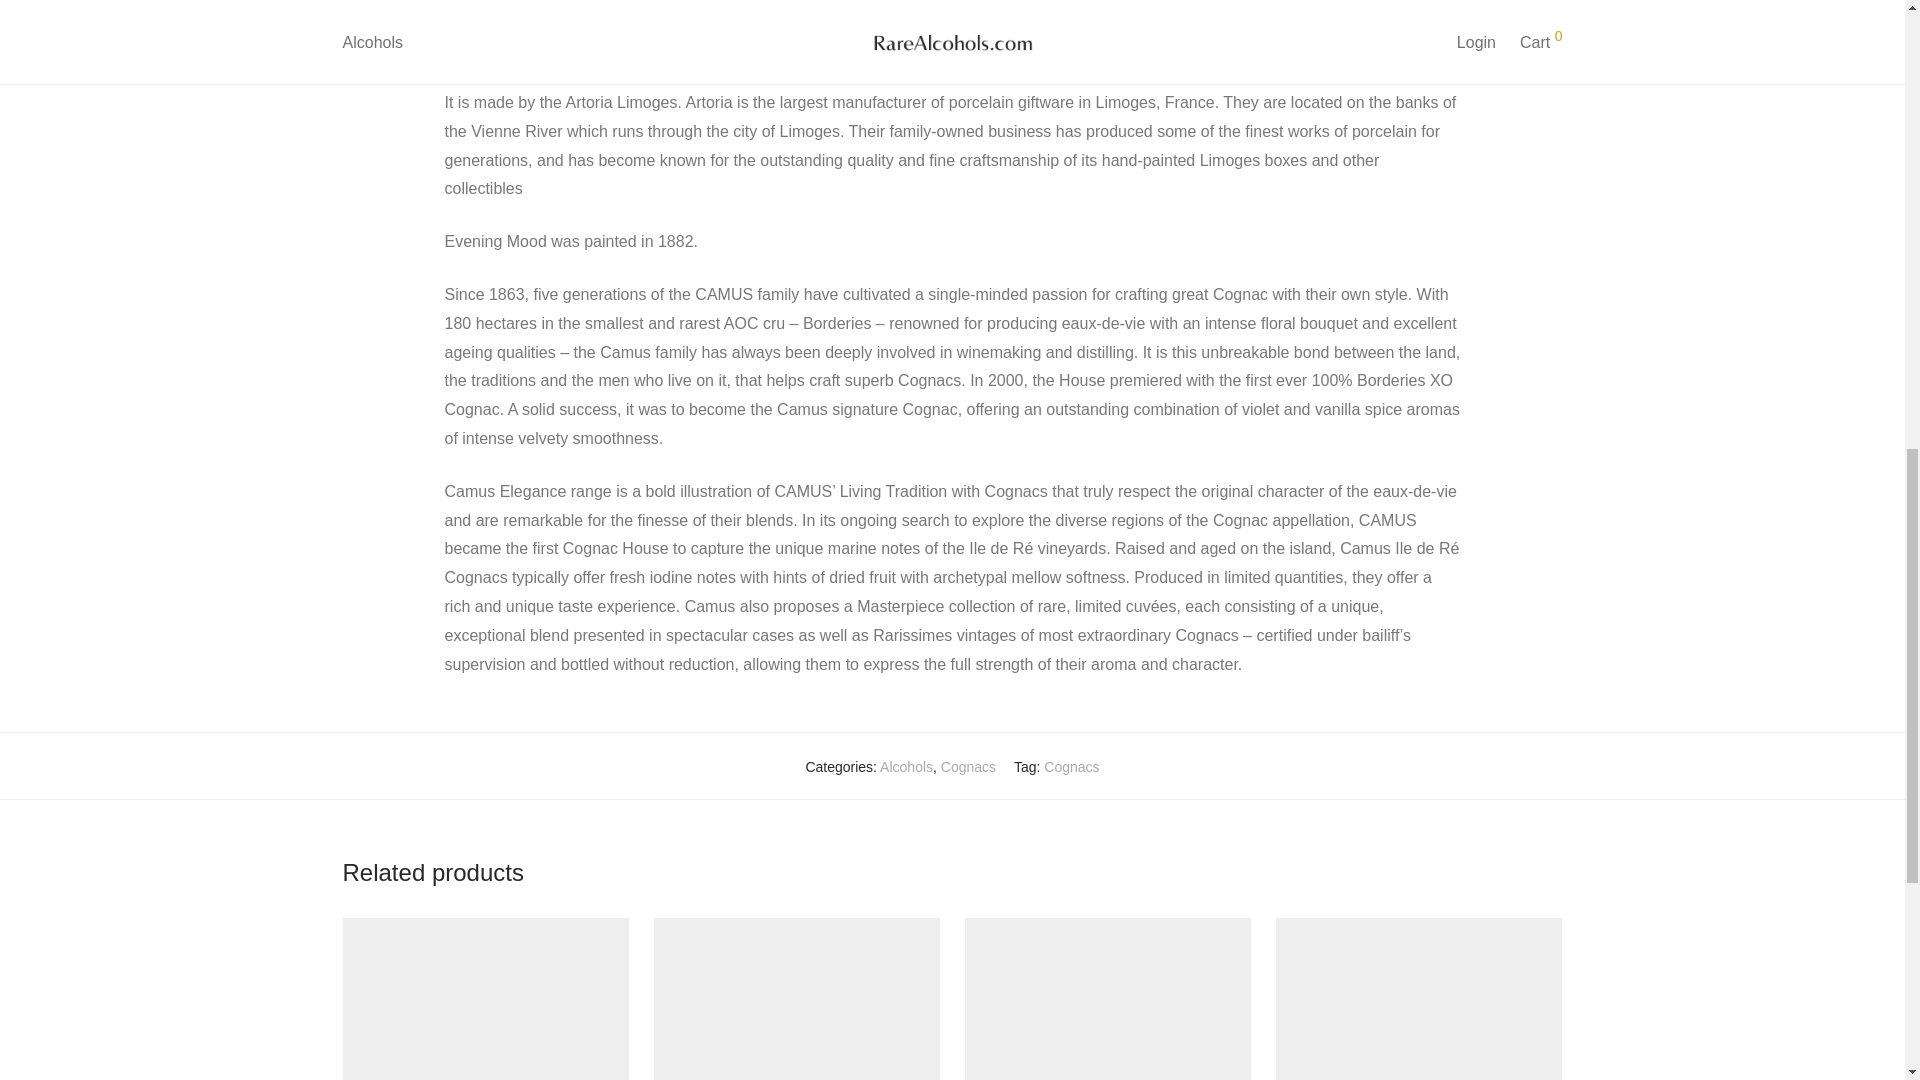 The image size is (1920, 1080). Describe the element at coordinates (860, 32) in the screenshot. I see `Description` at that location.